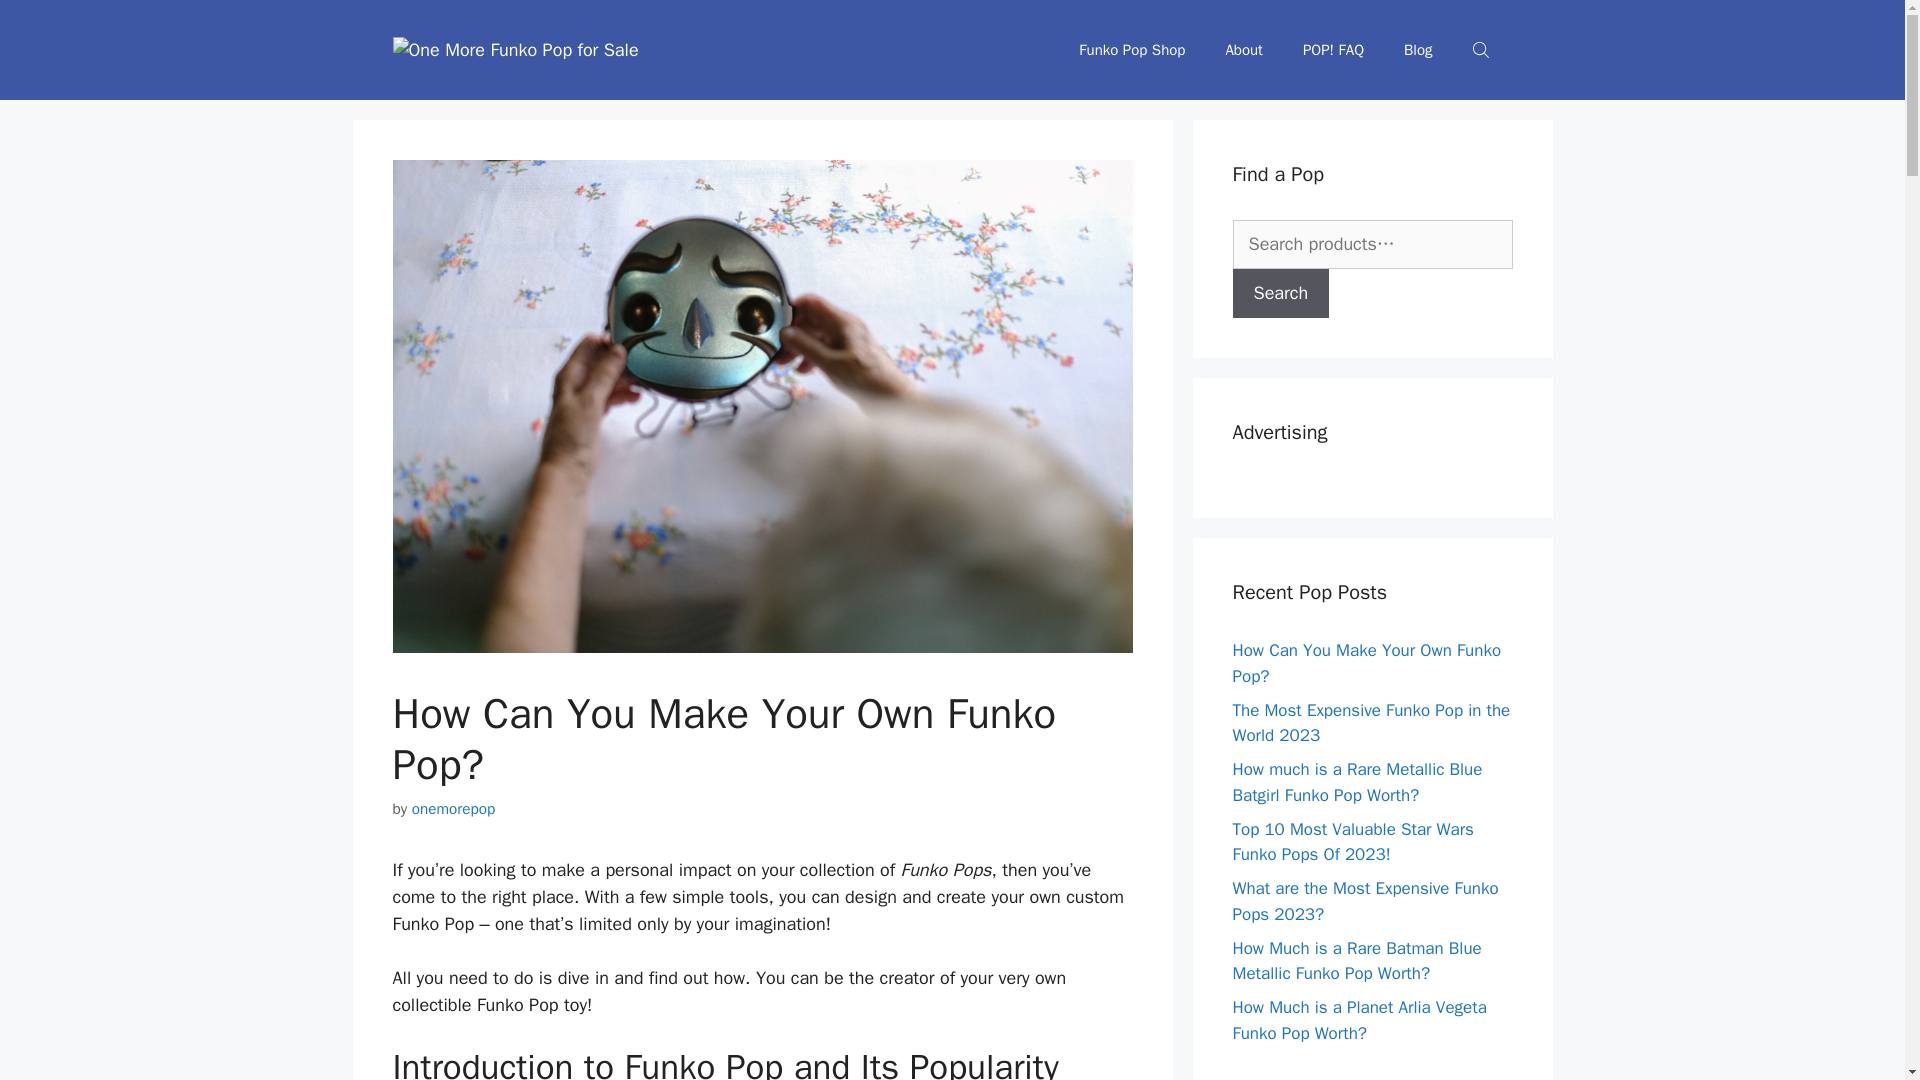 The image size is (1920, 1080). Describe the element at coordinates (1370, 723) in the screenshot. I see `The Most Expensive Funko Pop in the World 2023` at that location.